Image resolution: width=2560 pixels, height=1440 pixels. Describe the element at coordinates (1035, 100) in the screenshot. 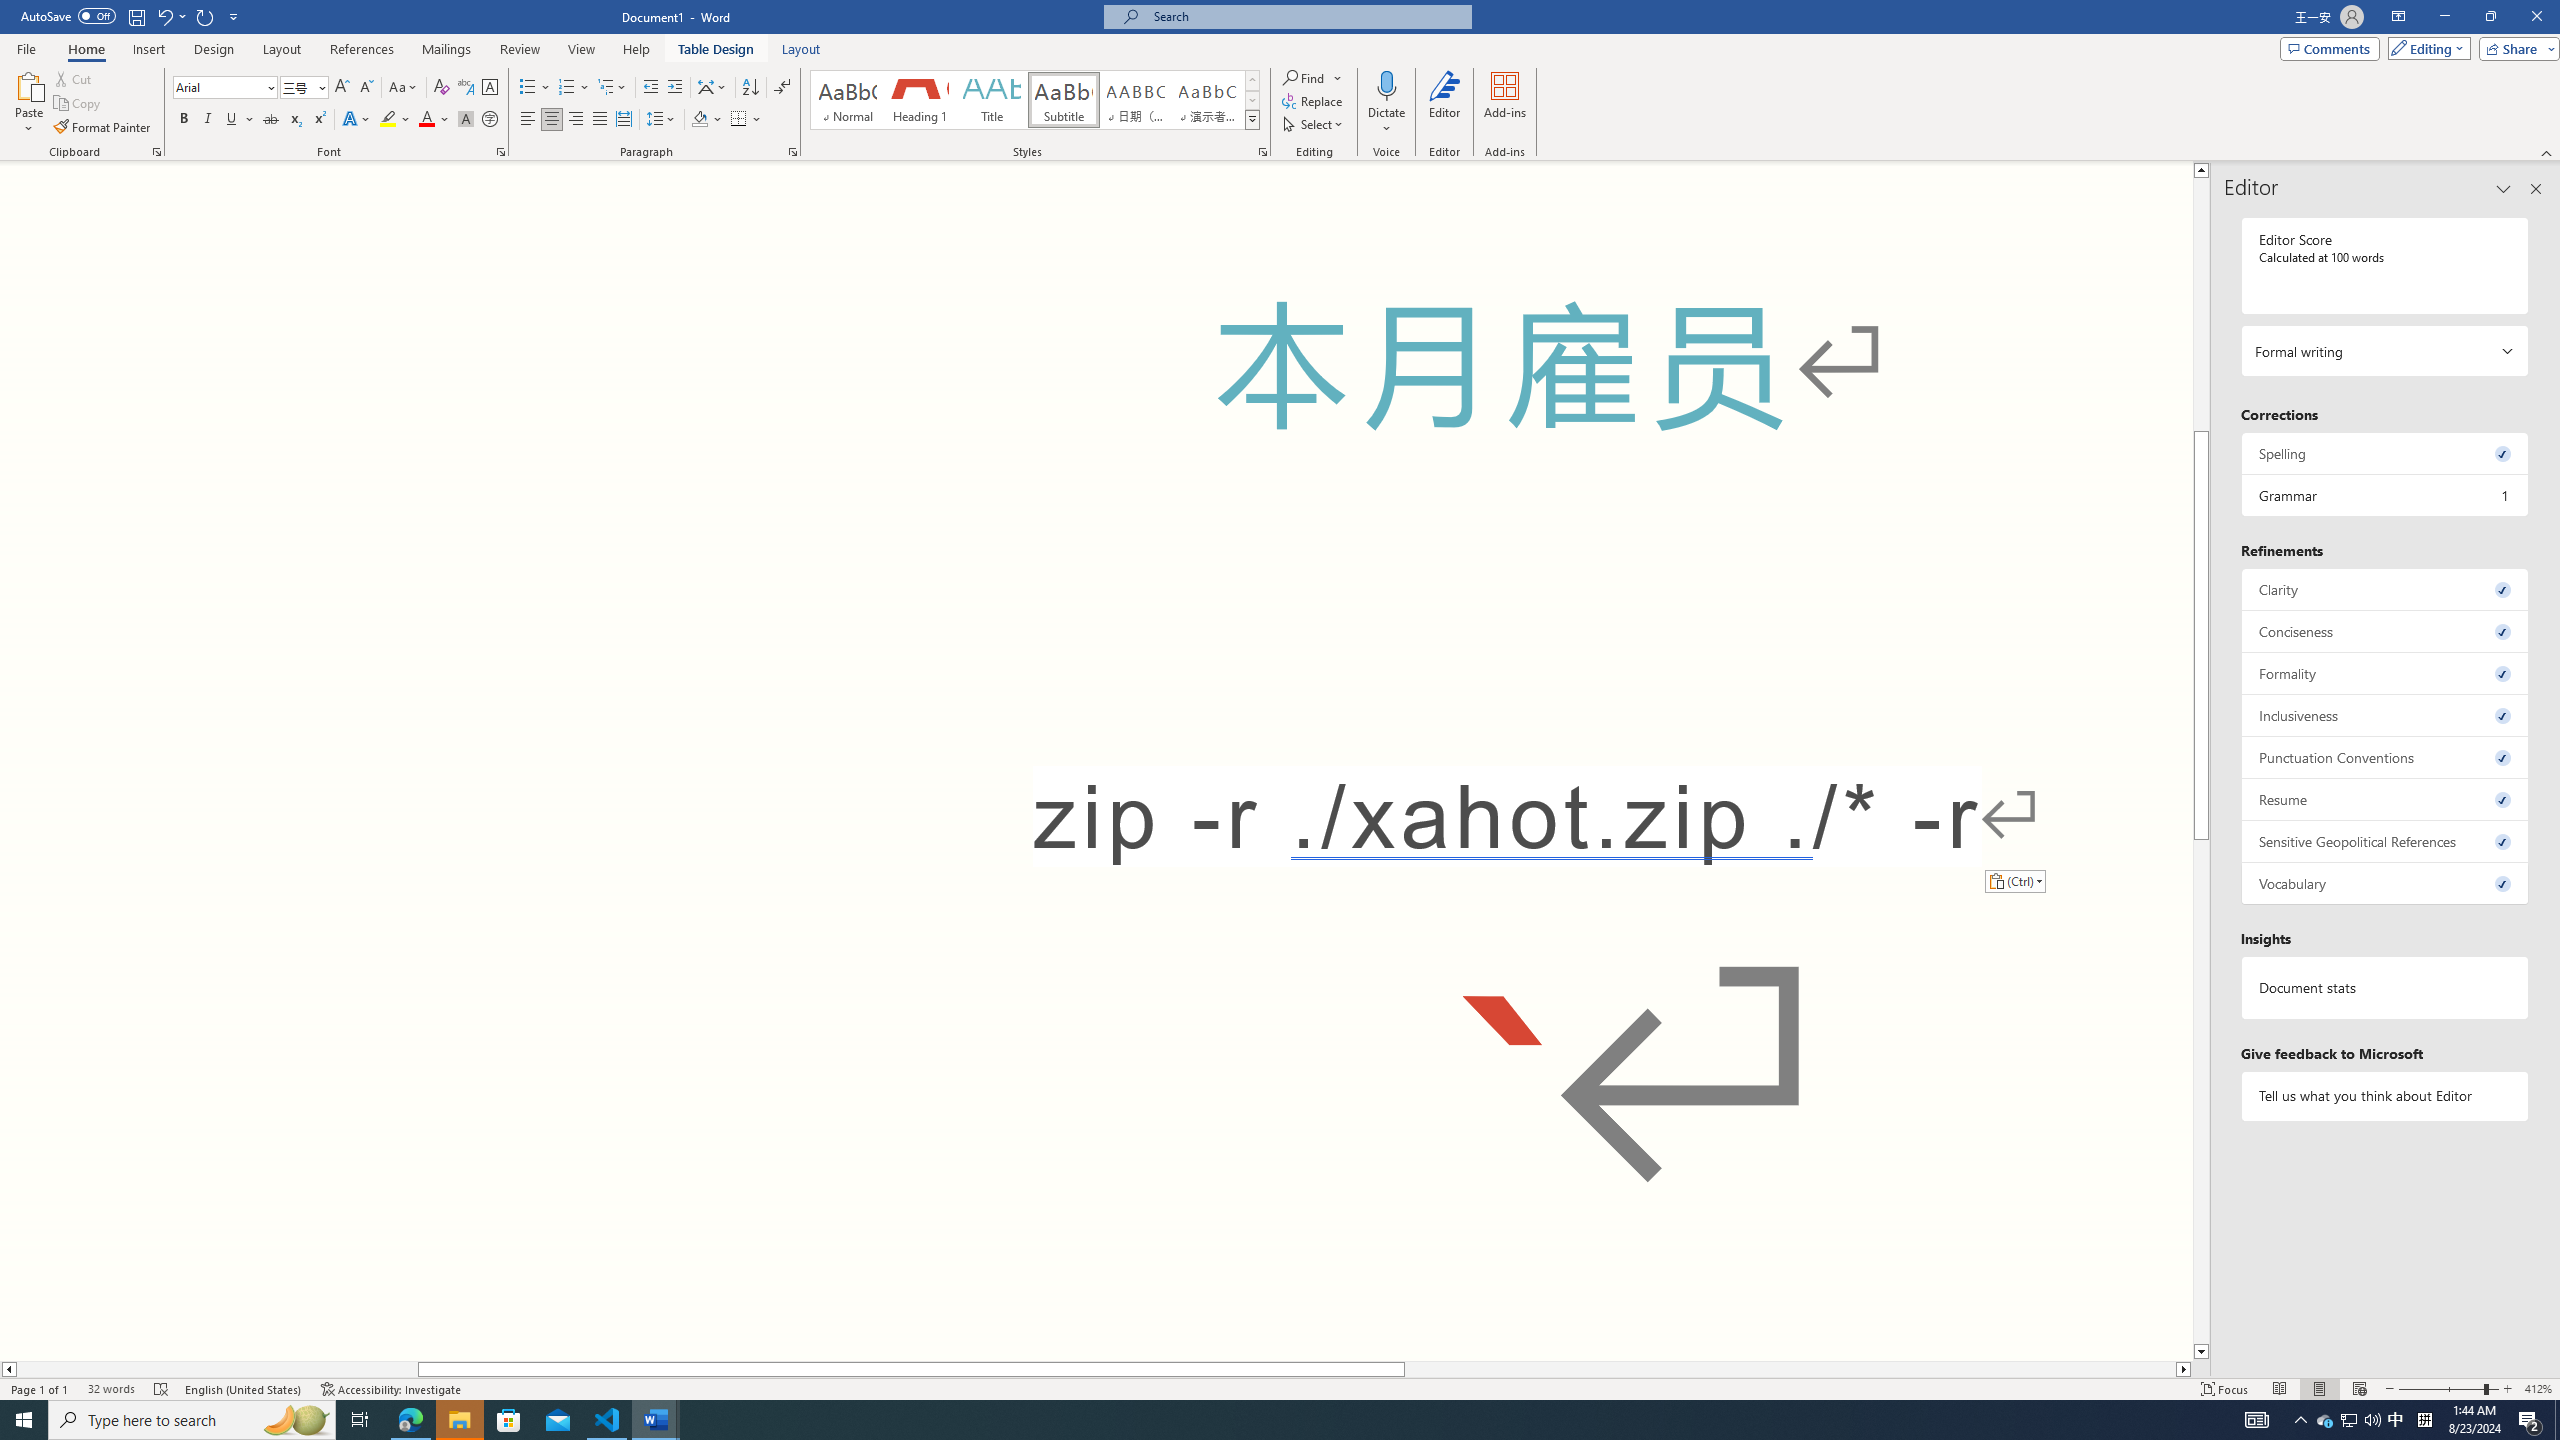

I see `AutomationID: QuickStylesGallery` at that location.